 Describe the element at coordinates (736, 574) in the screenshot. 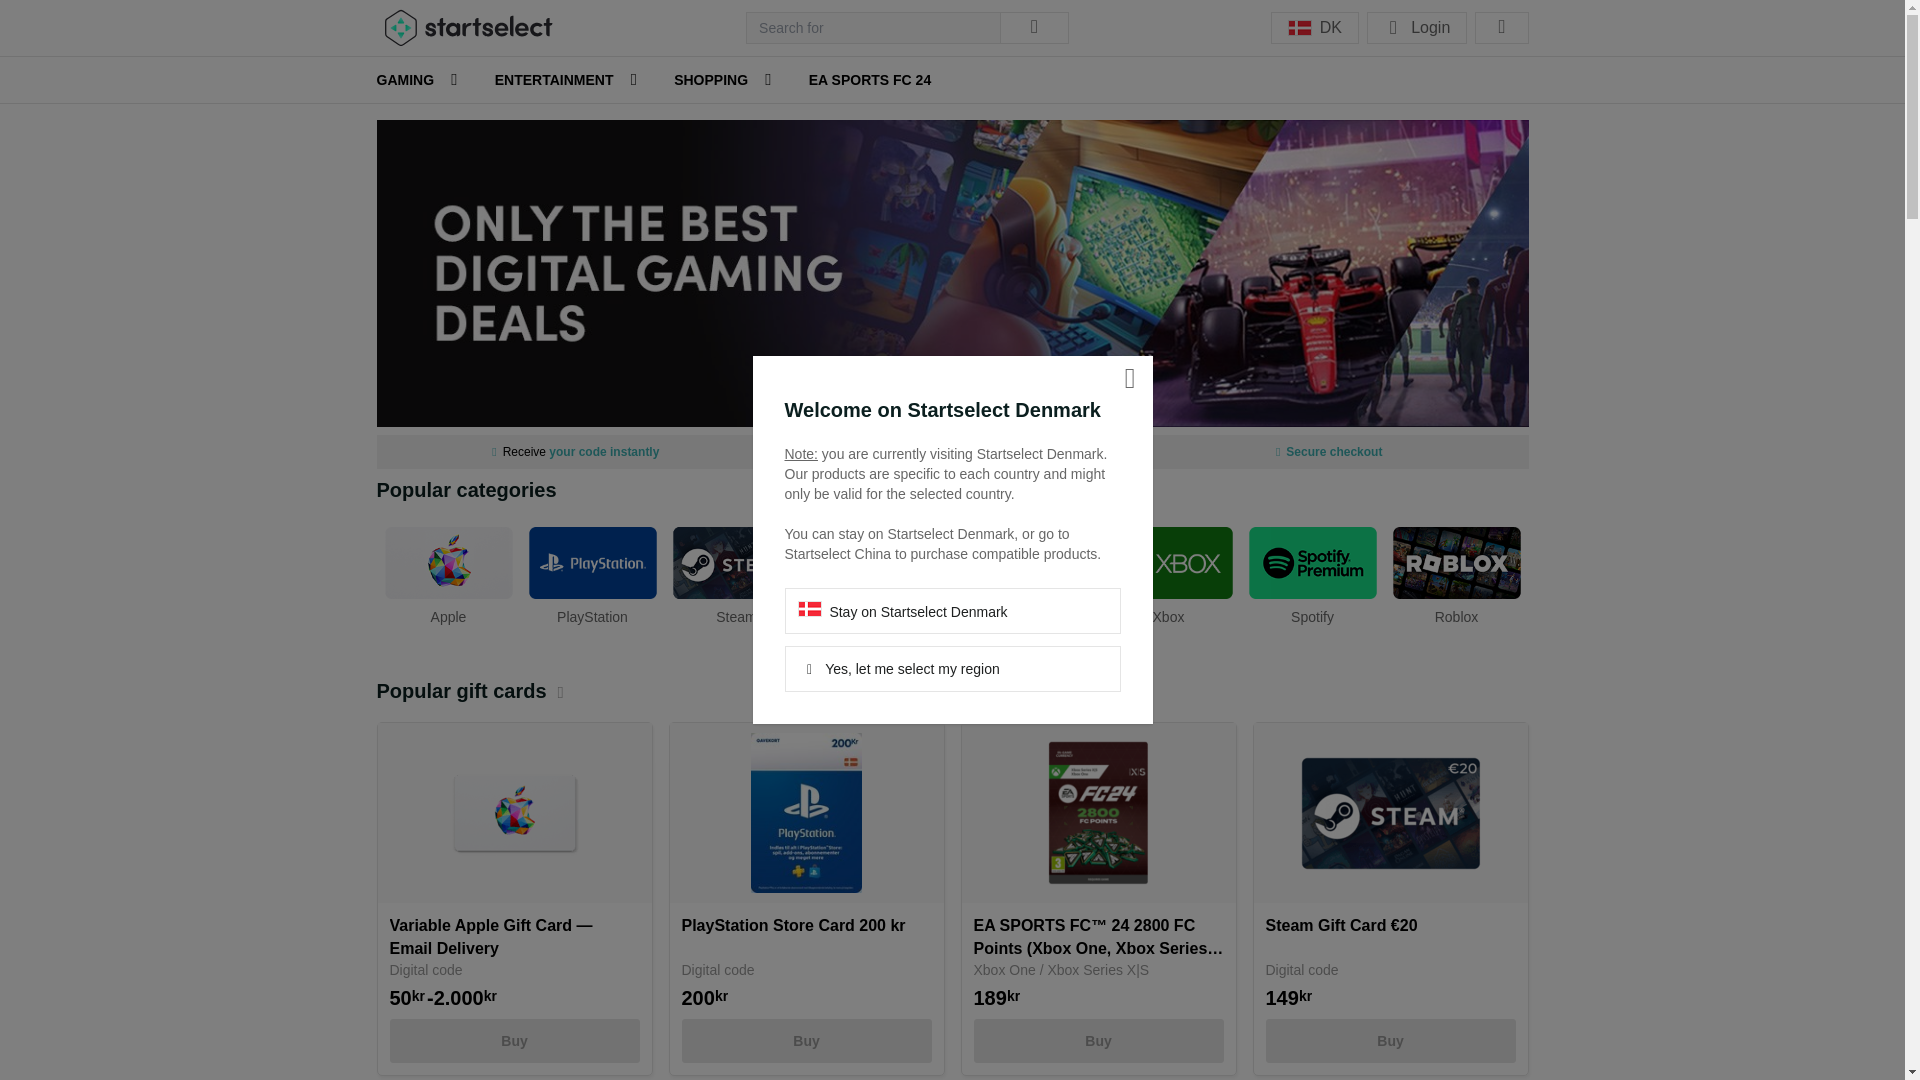

I see `Steam` at that location.